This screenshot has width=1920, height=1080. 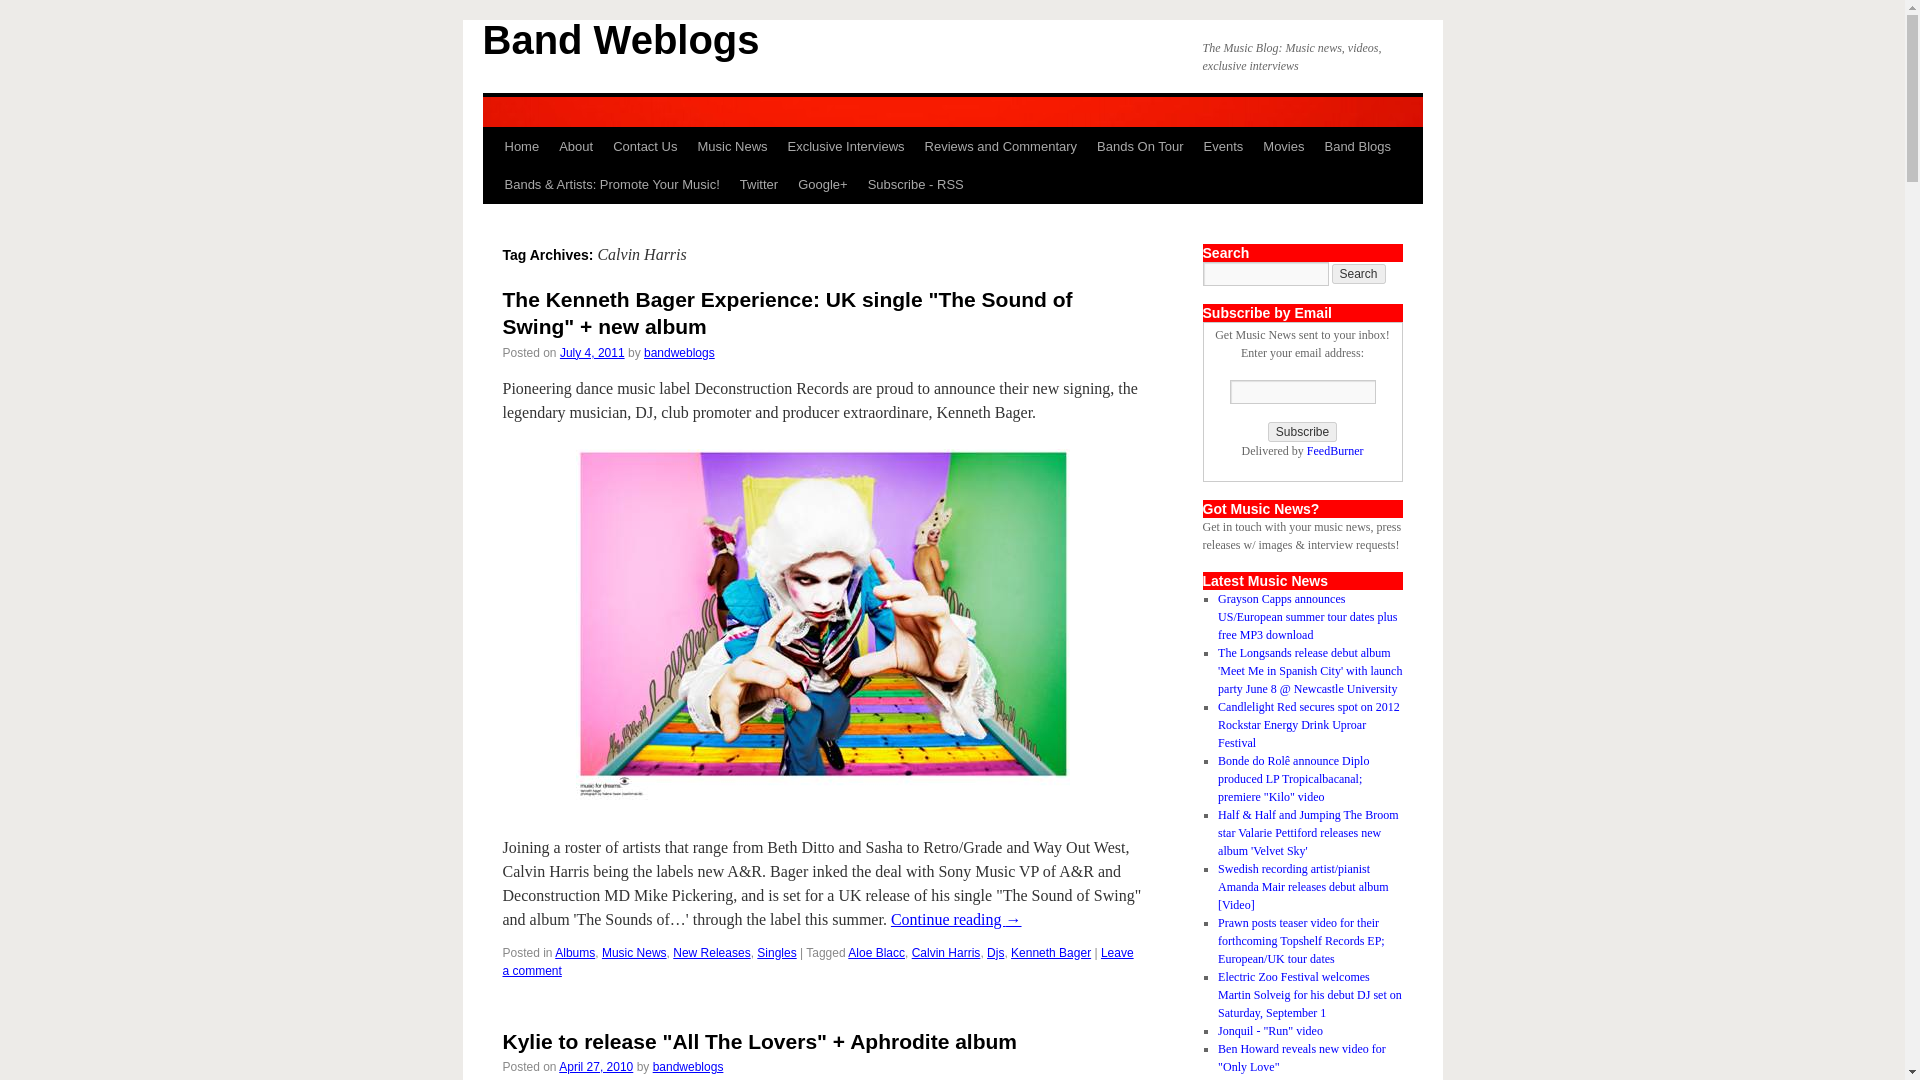 What do you see at coordinates (592, 352) in the screenshot?
I see `July 4, 2011` at bounding box center [592, 352].